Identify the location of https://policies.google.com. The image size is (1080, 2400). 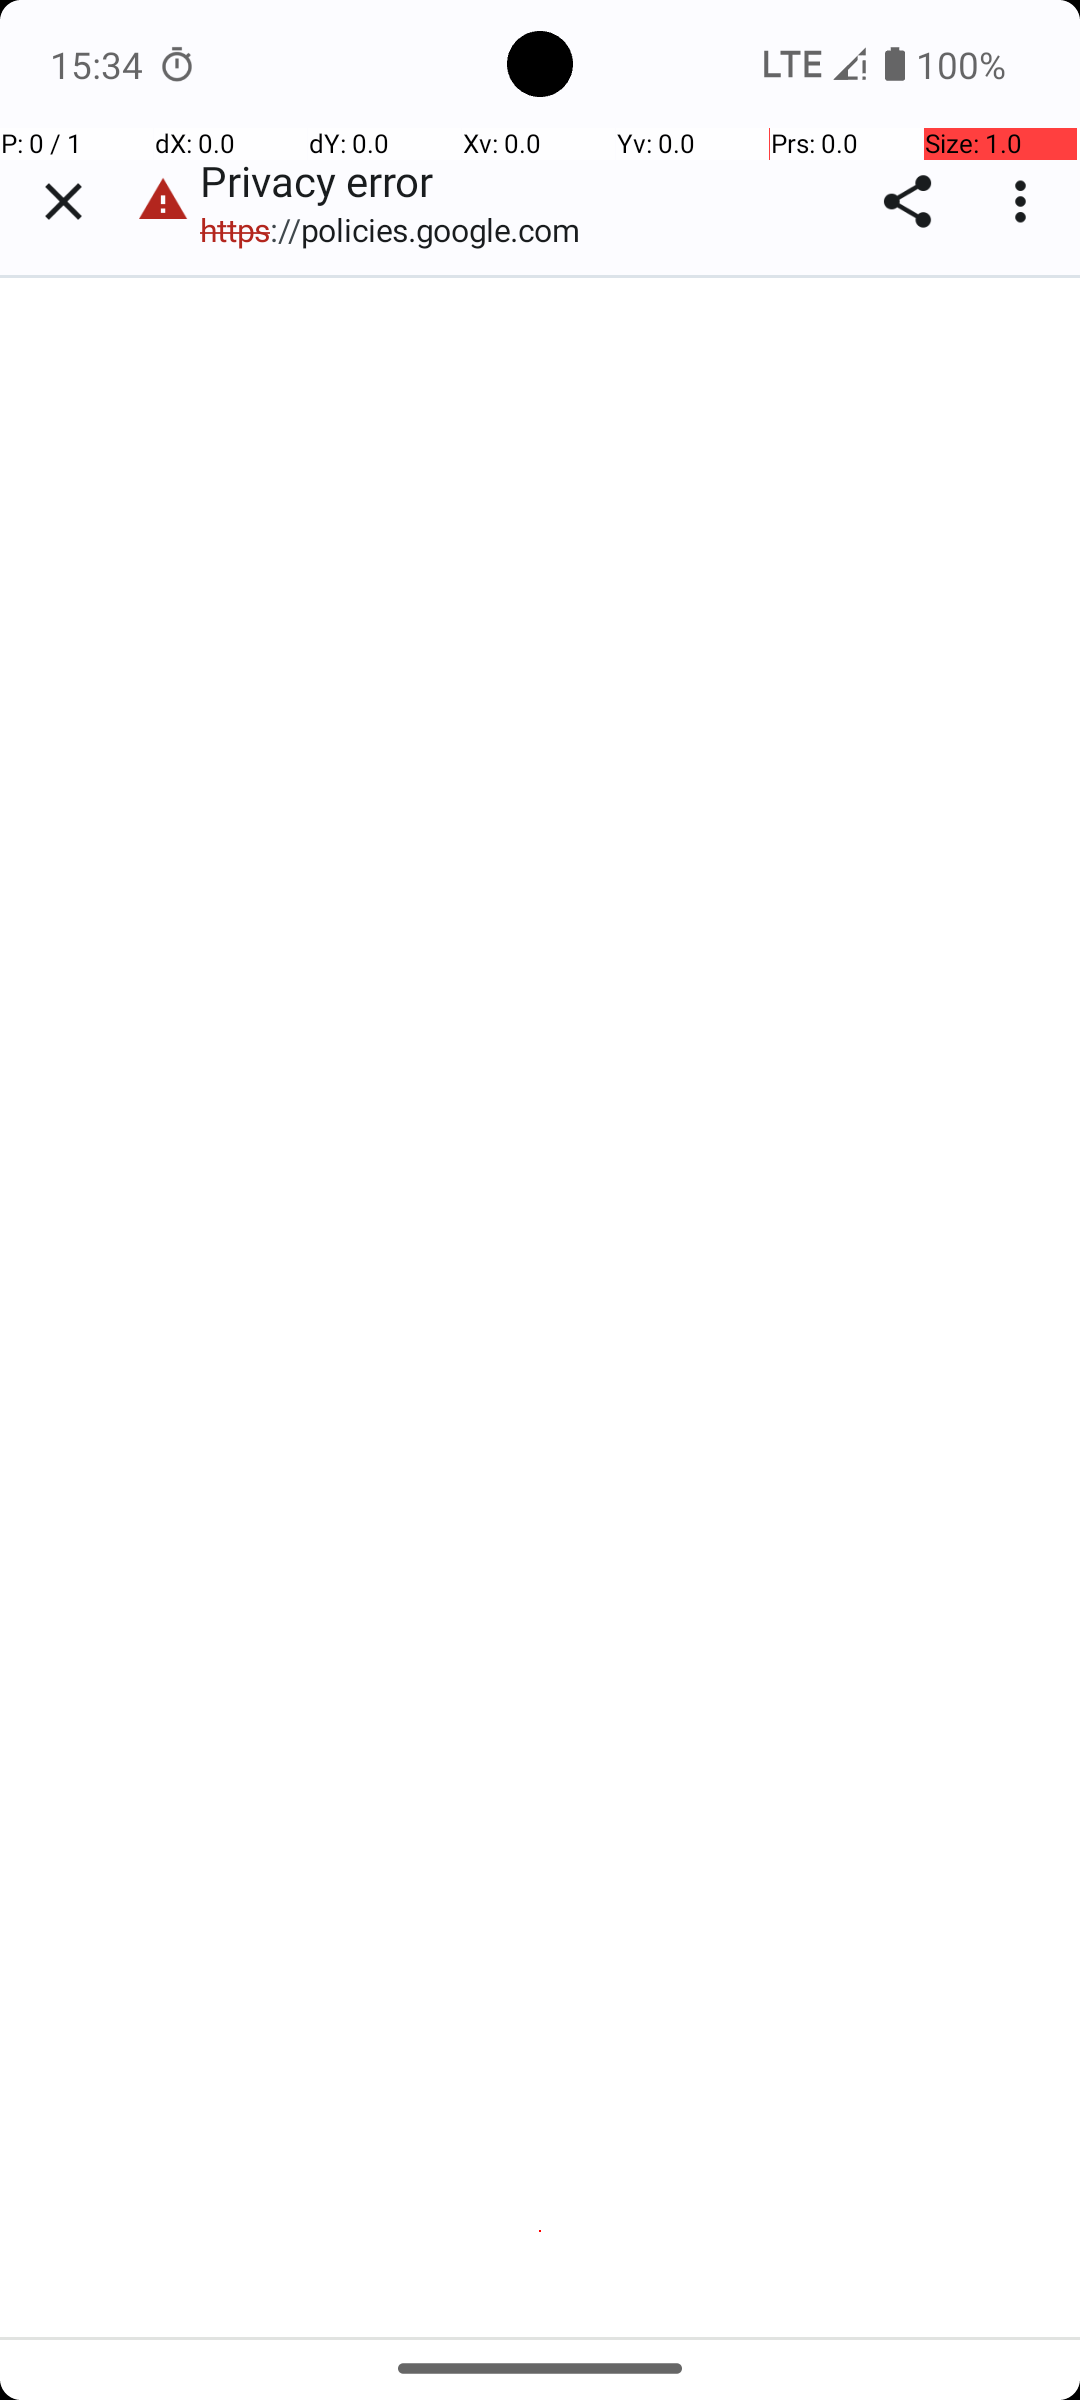
(400, 230).